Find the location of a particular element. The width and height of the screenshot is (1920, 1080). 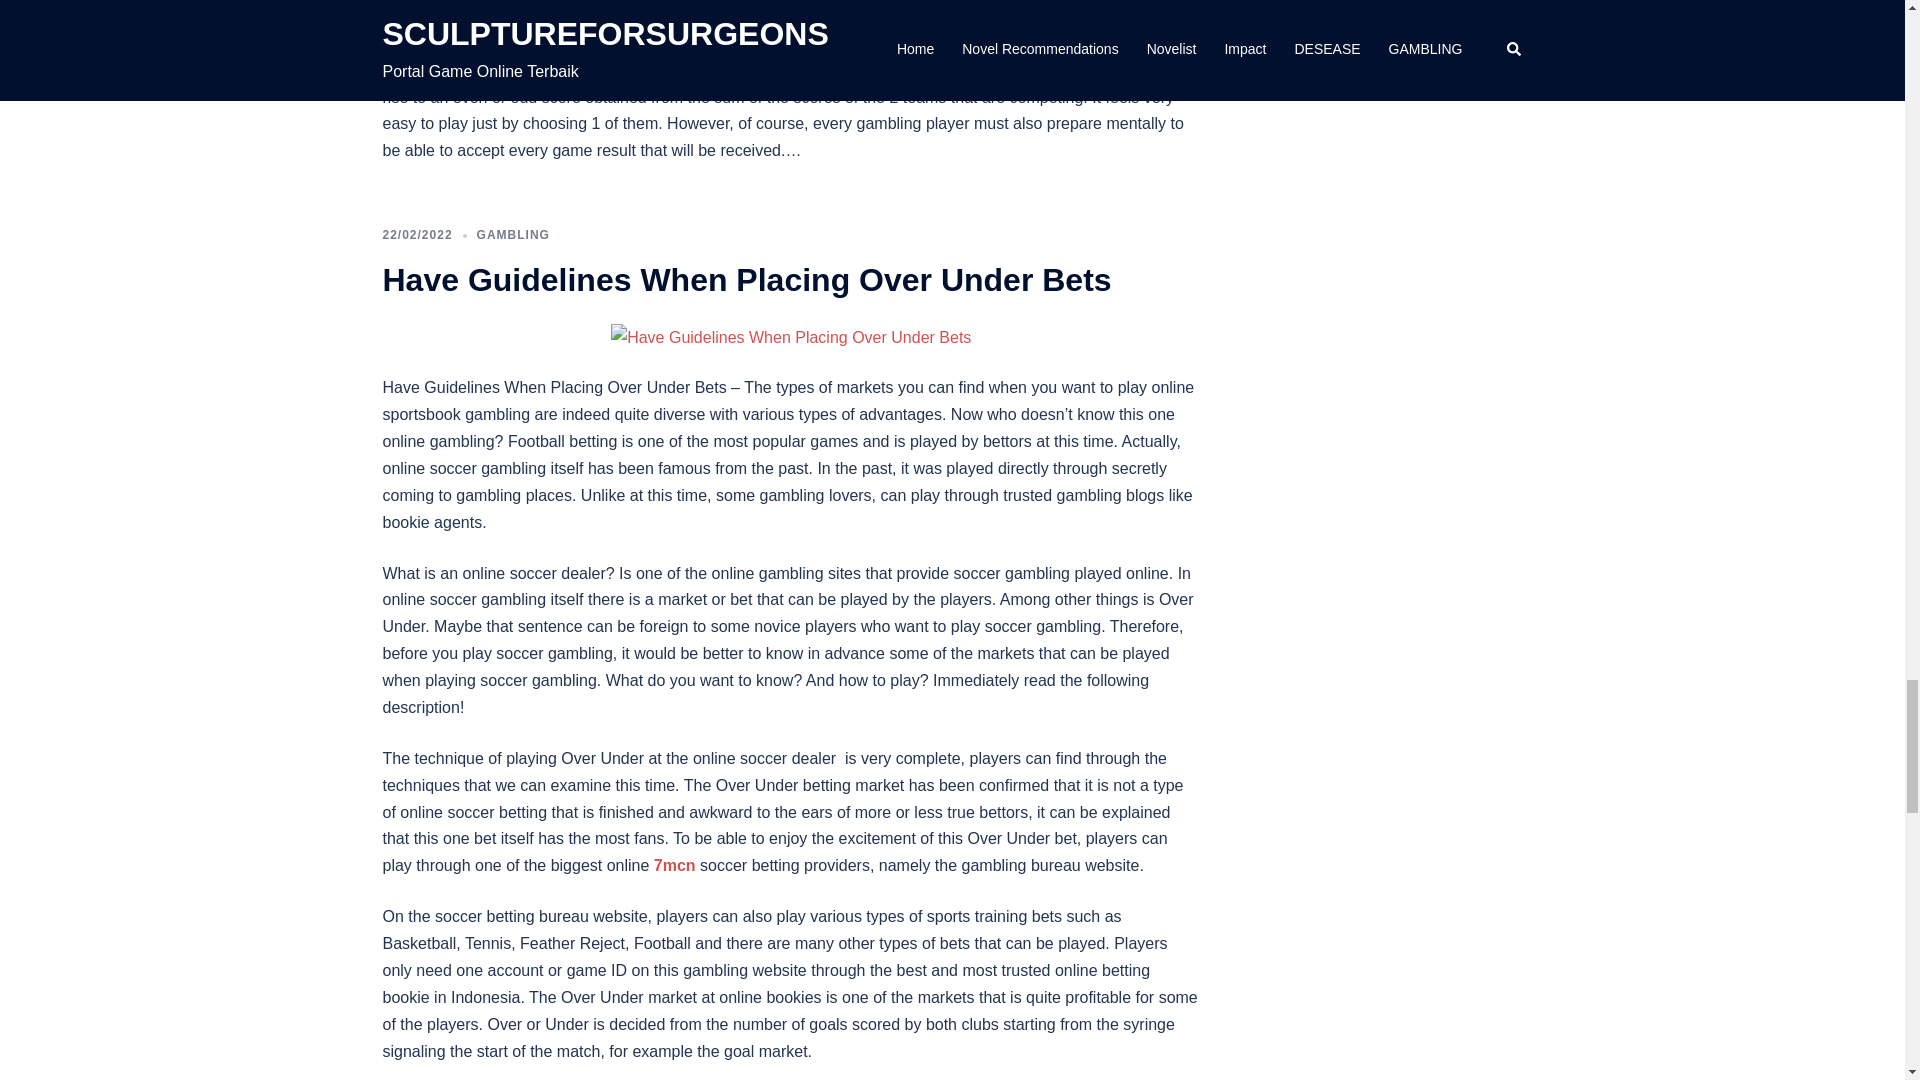

GAMBLING is located at coordinates (512, 234).